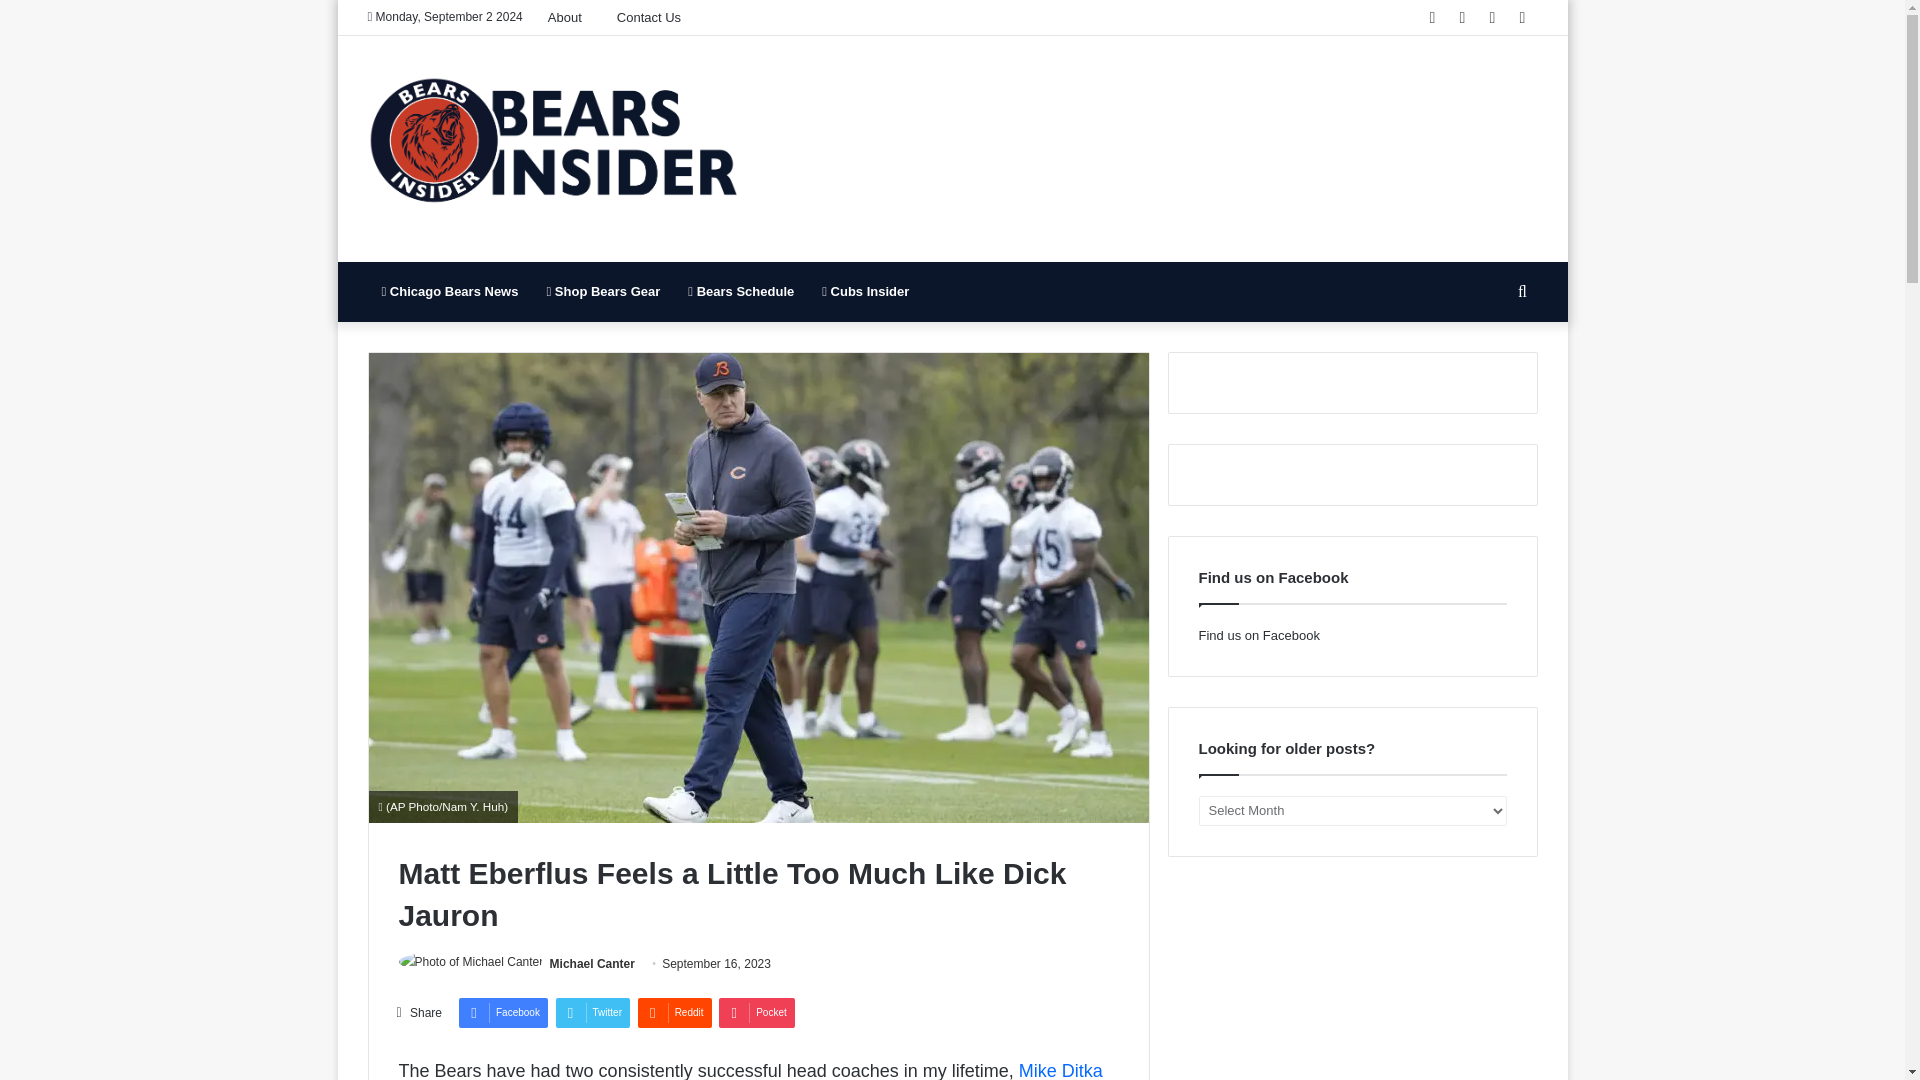 The width and height of the screenshot is (1920, 1080). I want to click on Pocket, so click(756, 1012).